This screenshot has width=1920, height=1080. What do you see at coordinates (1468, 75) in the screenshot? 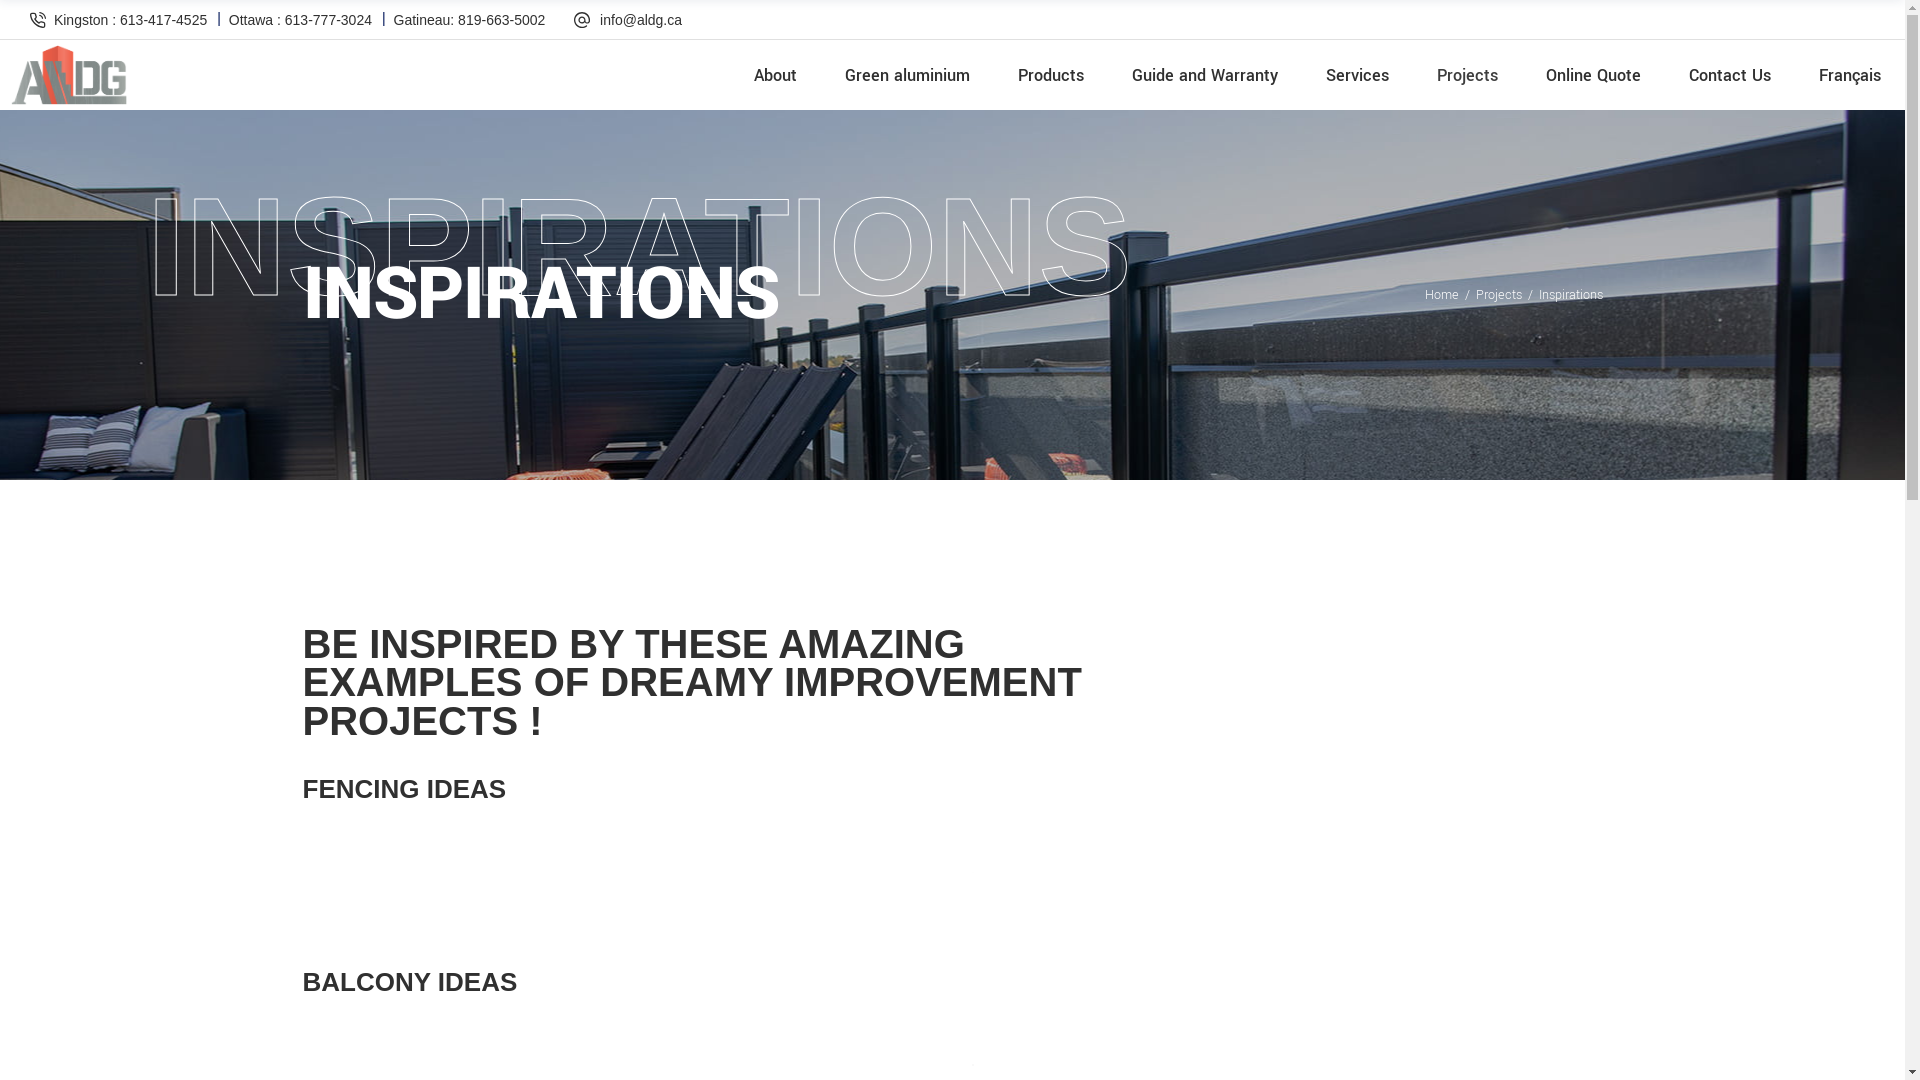
I see `Projects` at bounding box center [1468, 75].